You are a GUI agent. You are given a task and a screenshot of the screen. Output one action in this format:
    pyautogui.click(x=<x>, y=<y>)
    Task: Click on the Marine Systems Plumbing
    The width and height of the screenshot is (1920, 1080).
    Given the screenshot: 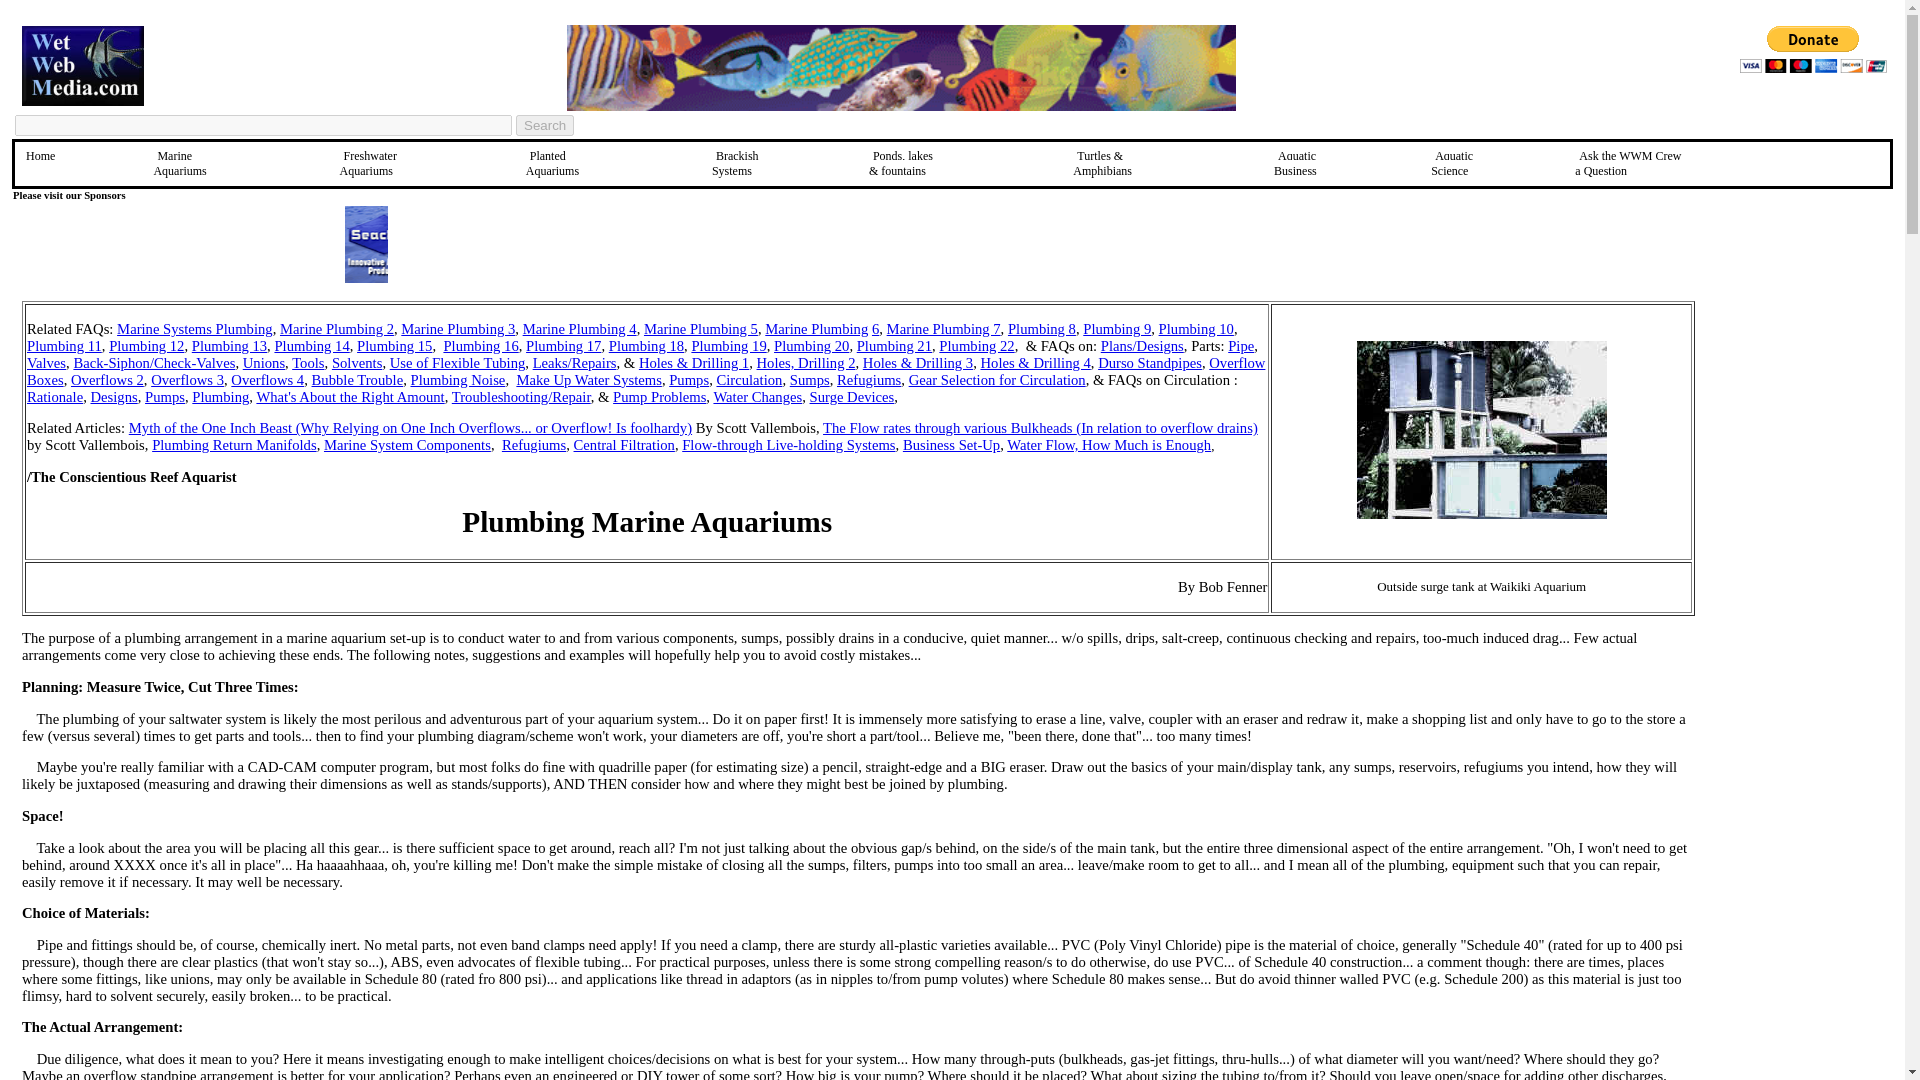 What is the action you would take?
    pyautogui.click(x=194, y=328)
    